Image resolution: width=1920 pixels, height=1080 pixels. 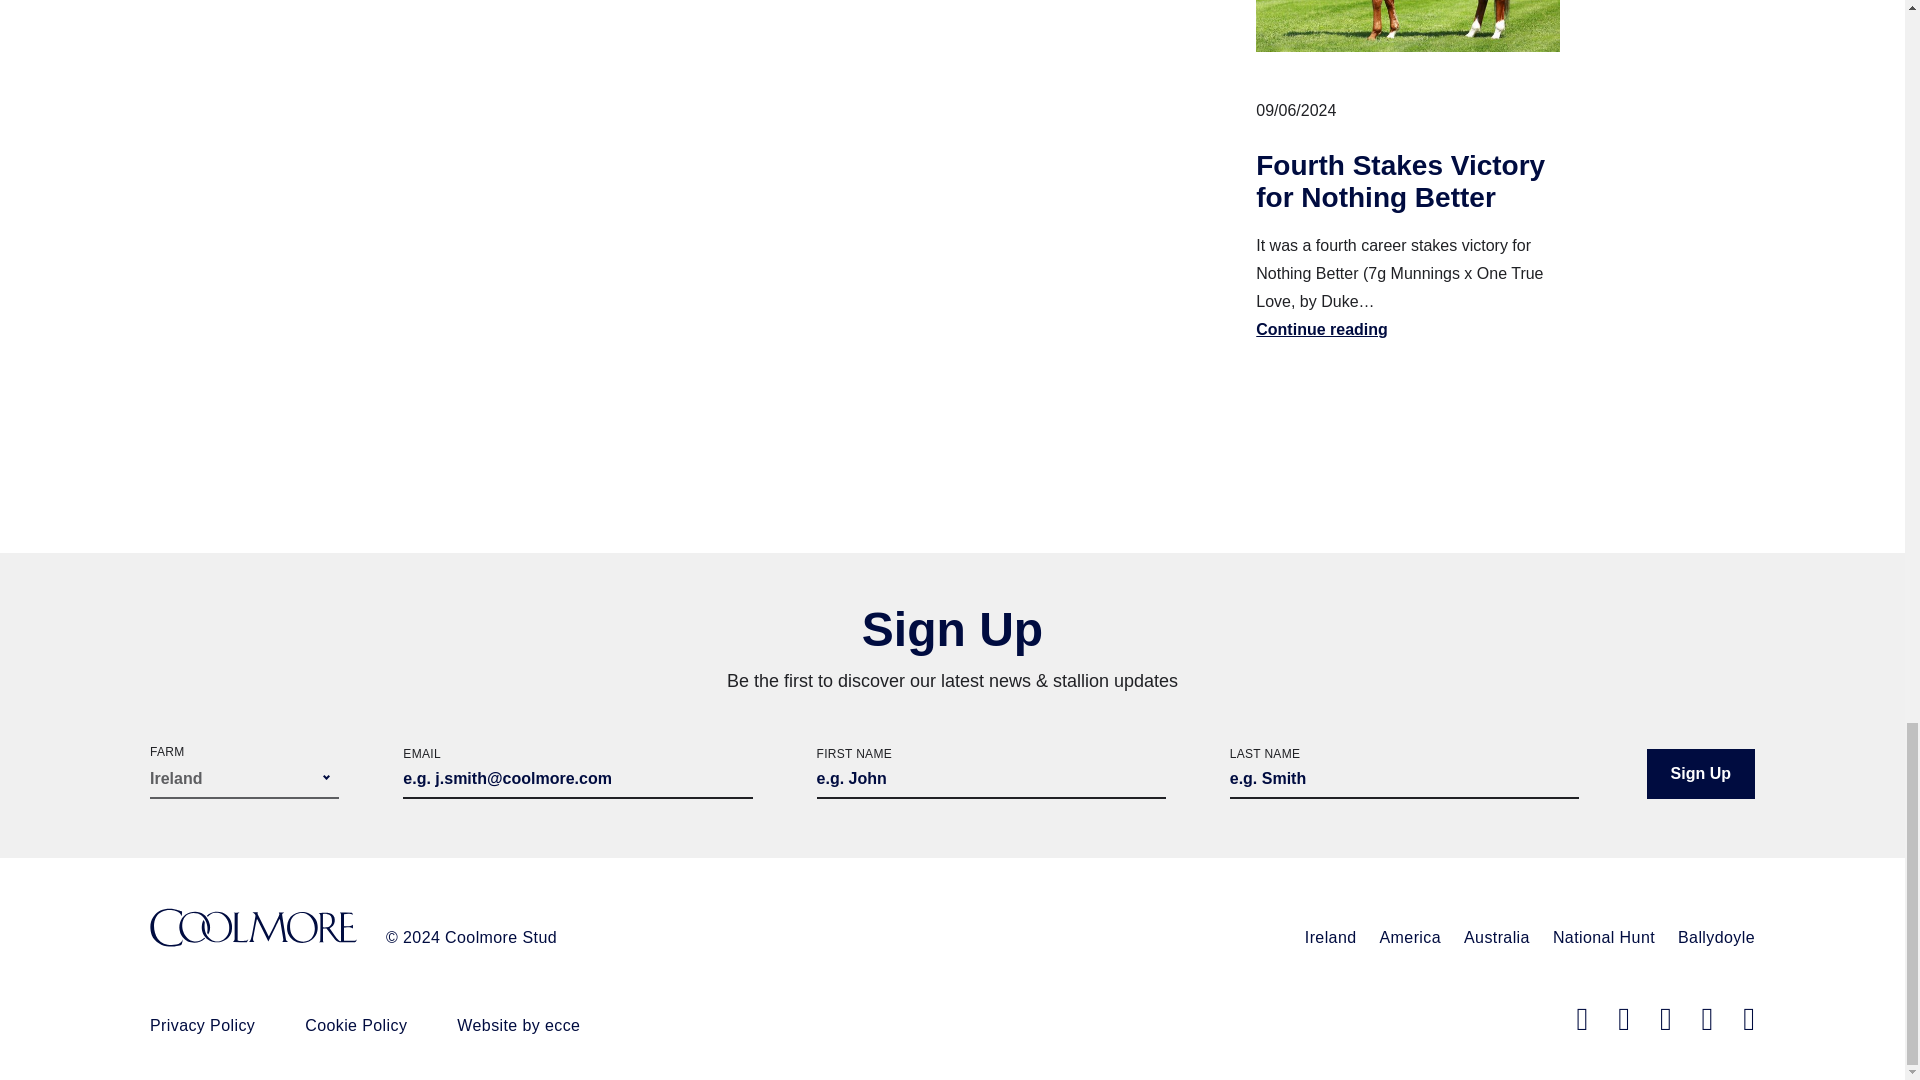 What do you see at coordinates (1604, 937) in the screenshot?
I see `National Hunt` at bounding box center [1604, 937].